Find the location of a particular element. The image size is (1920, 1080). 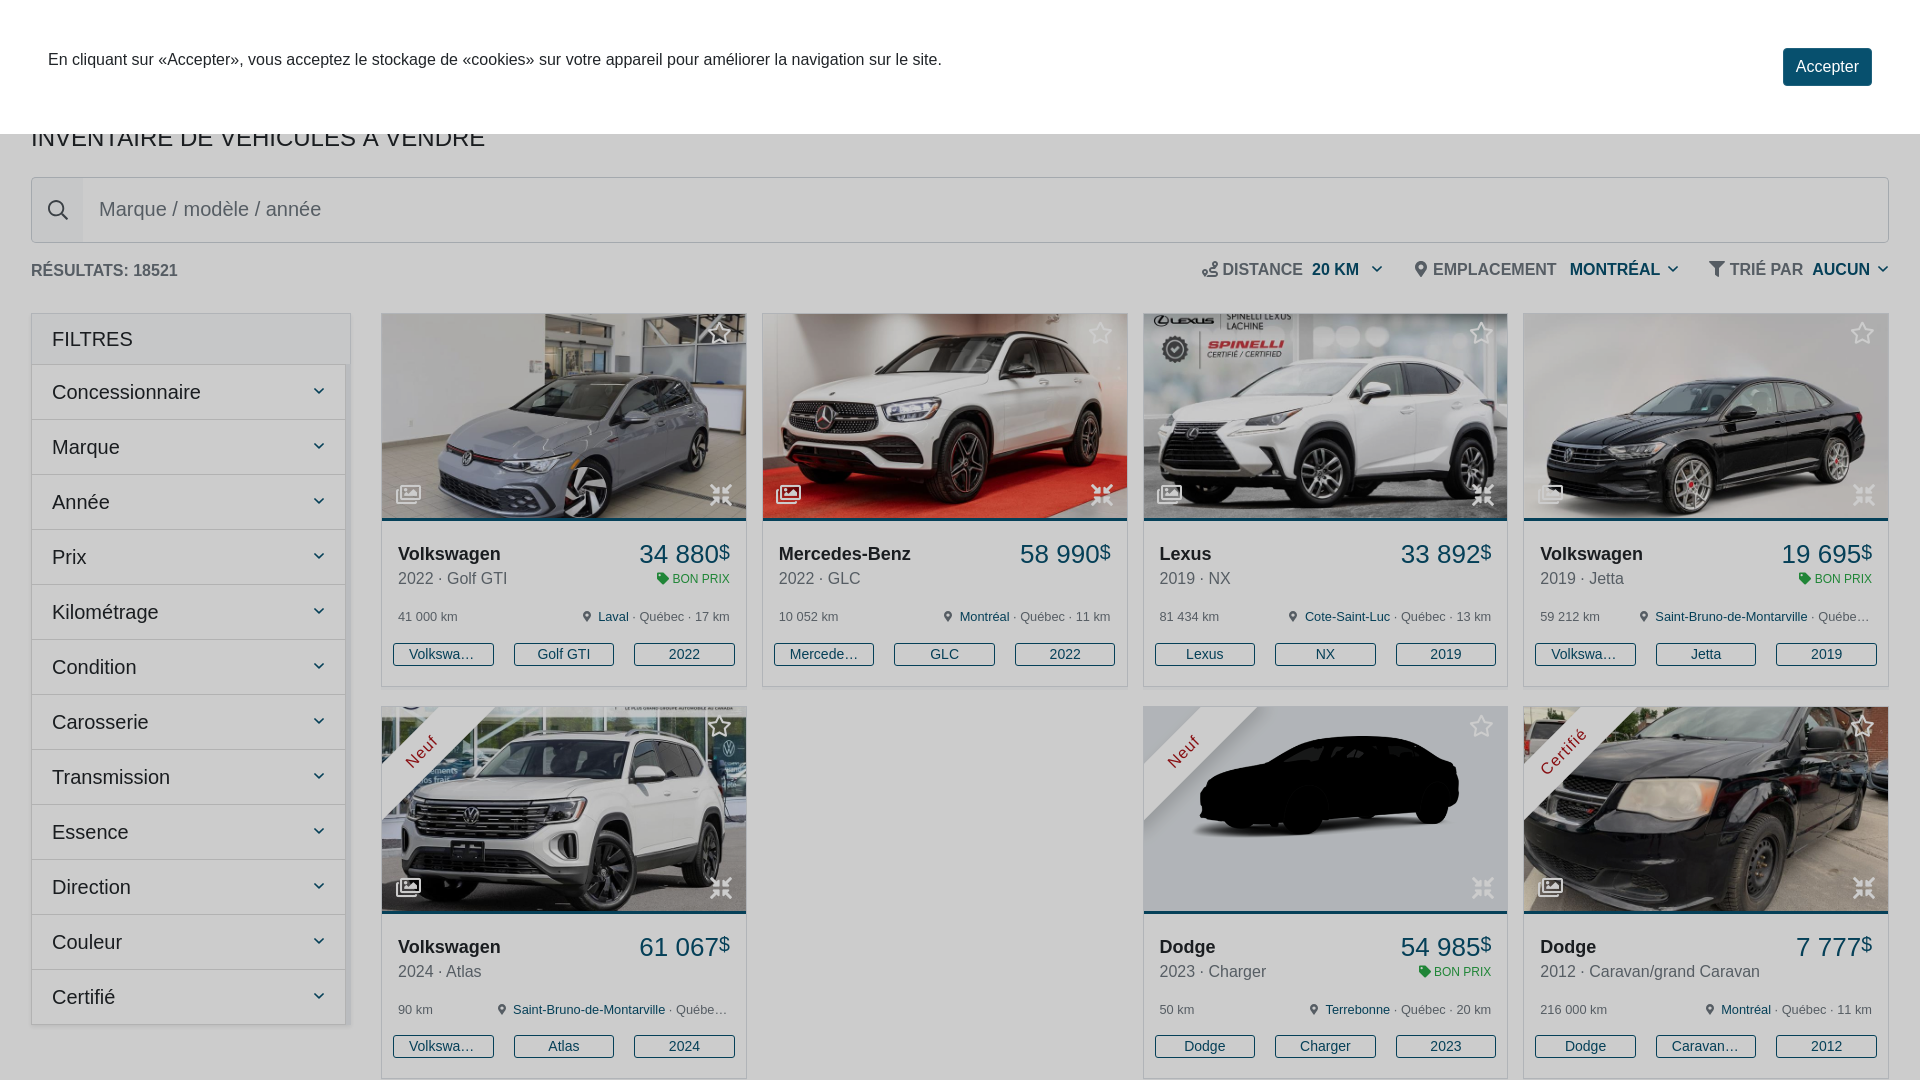

Dodge is located at coordinates (1204, 1046).